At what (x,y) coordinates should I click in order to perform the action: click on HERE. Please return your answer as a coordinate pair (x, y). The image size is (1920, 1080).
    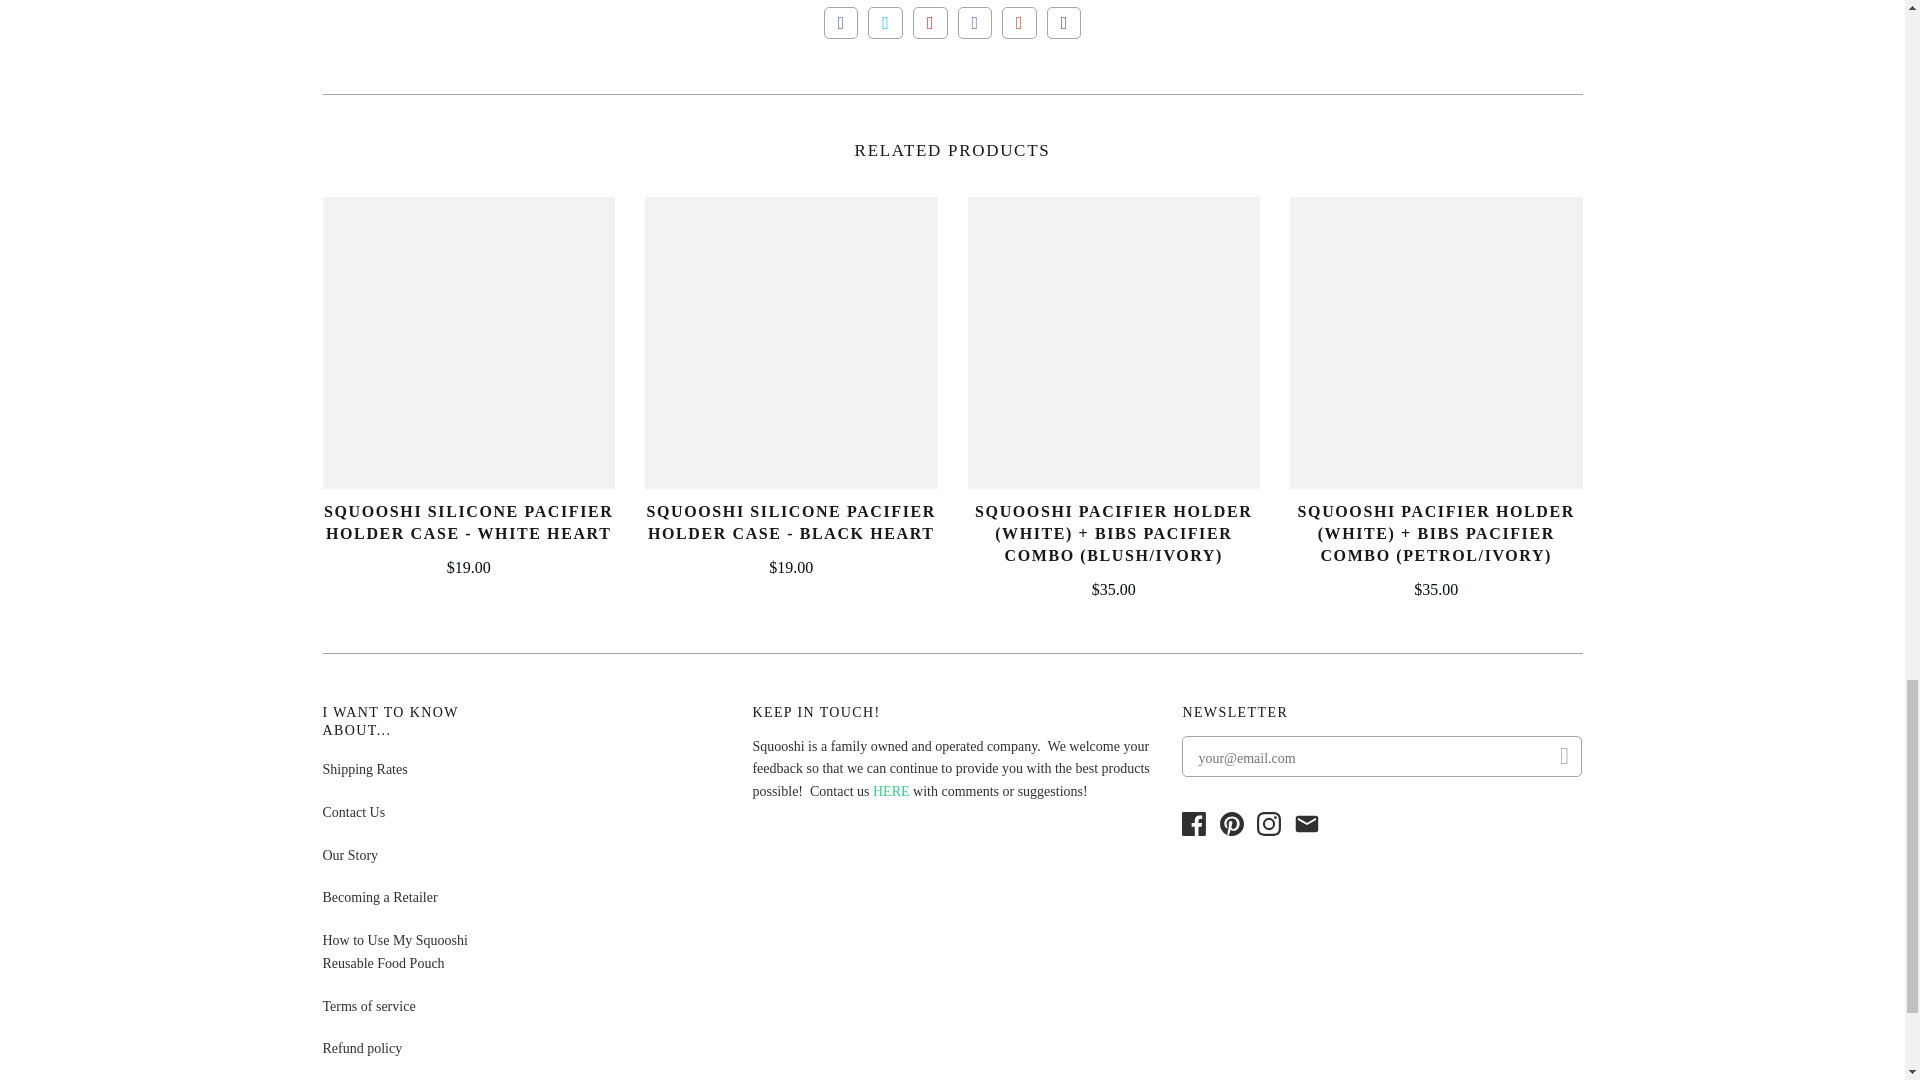
    Looking at the image, I should click on (892, 792).